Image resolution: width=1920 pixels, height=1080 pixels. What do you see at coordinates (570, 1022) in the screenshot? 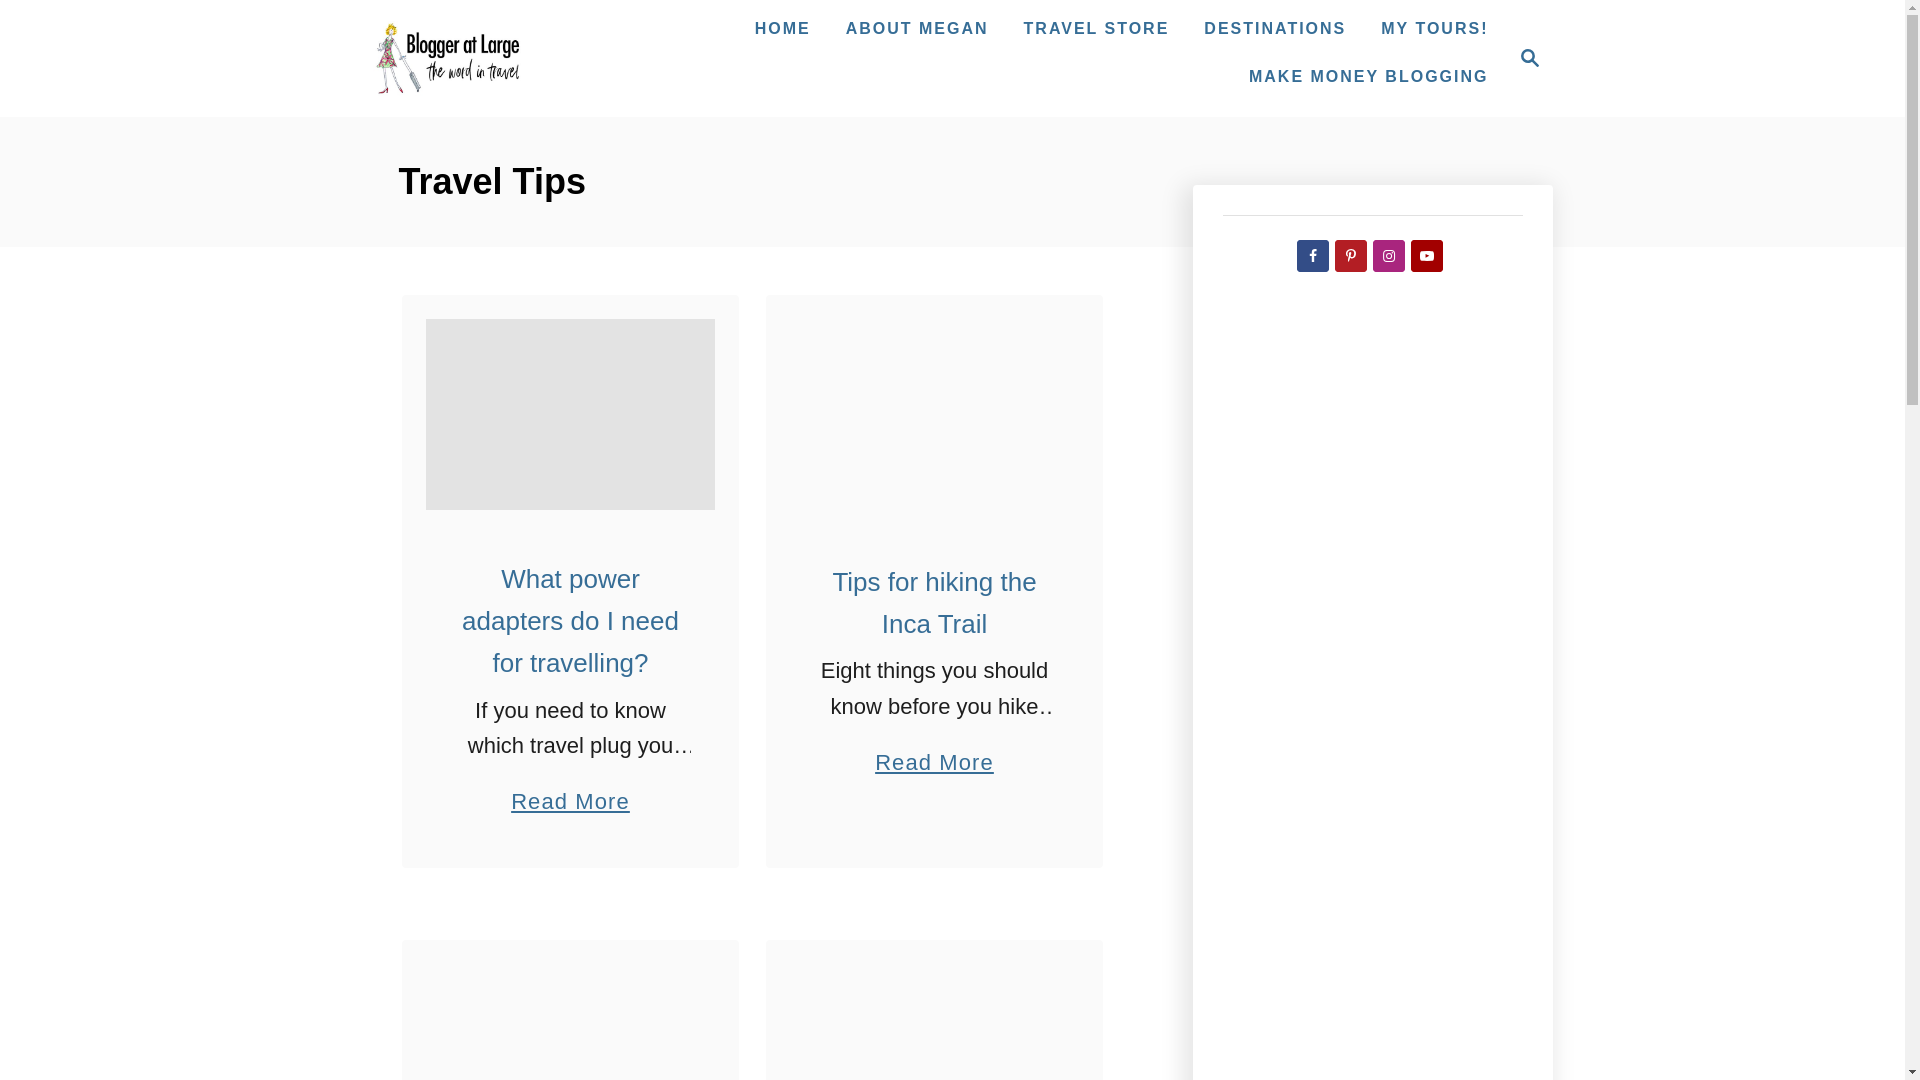
I see `HOME` at bounding box center [570, 1022].